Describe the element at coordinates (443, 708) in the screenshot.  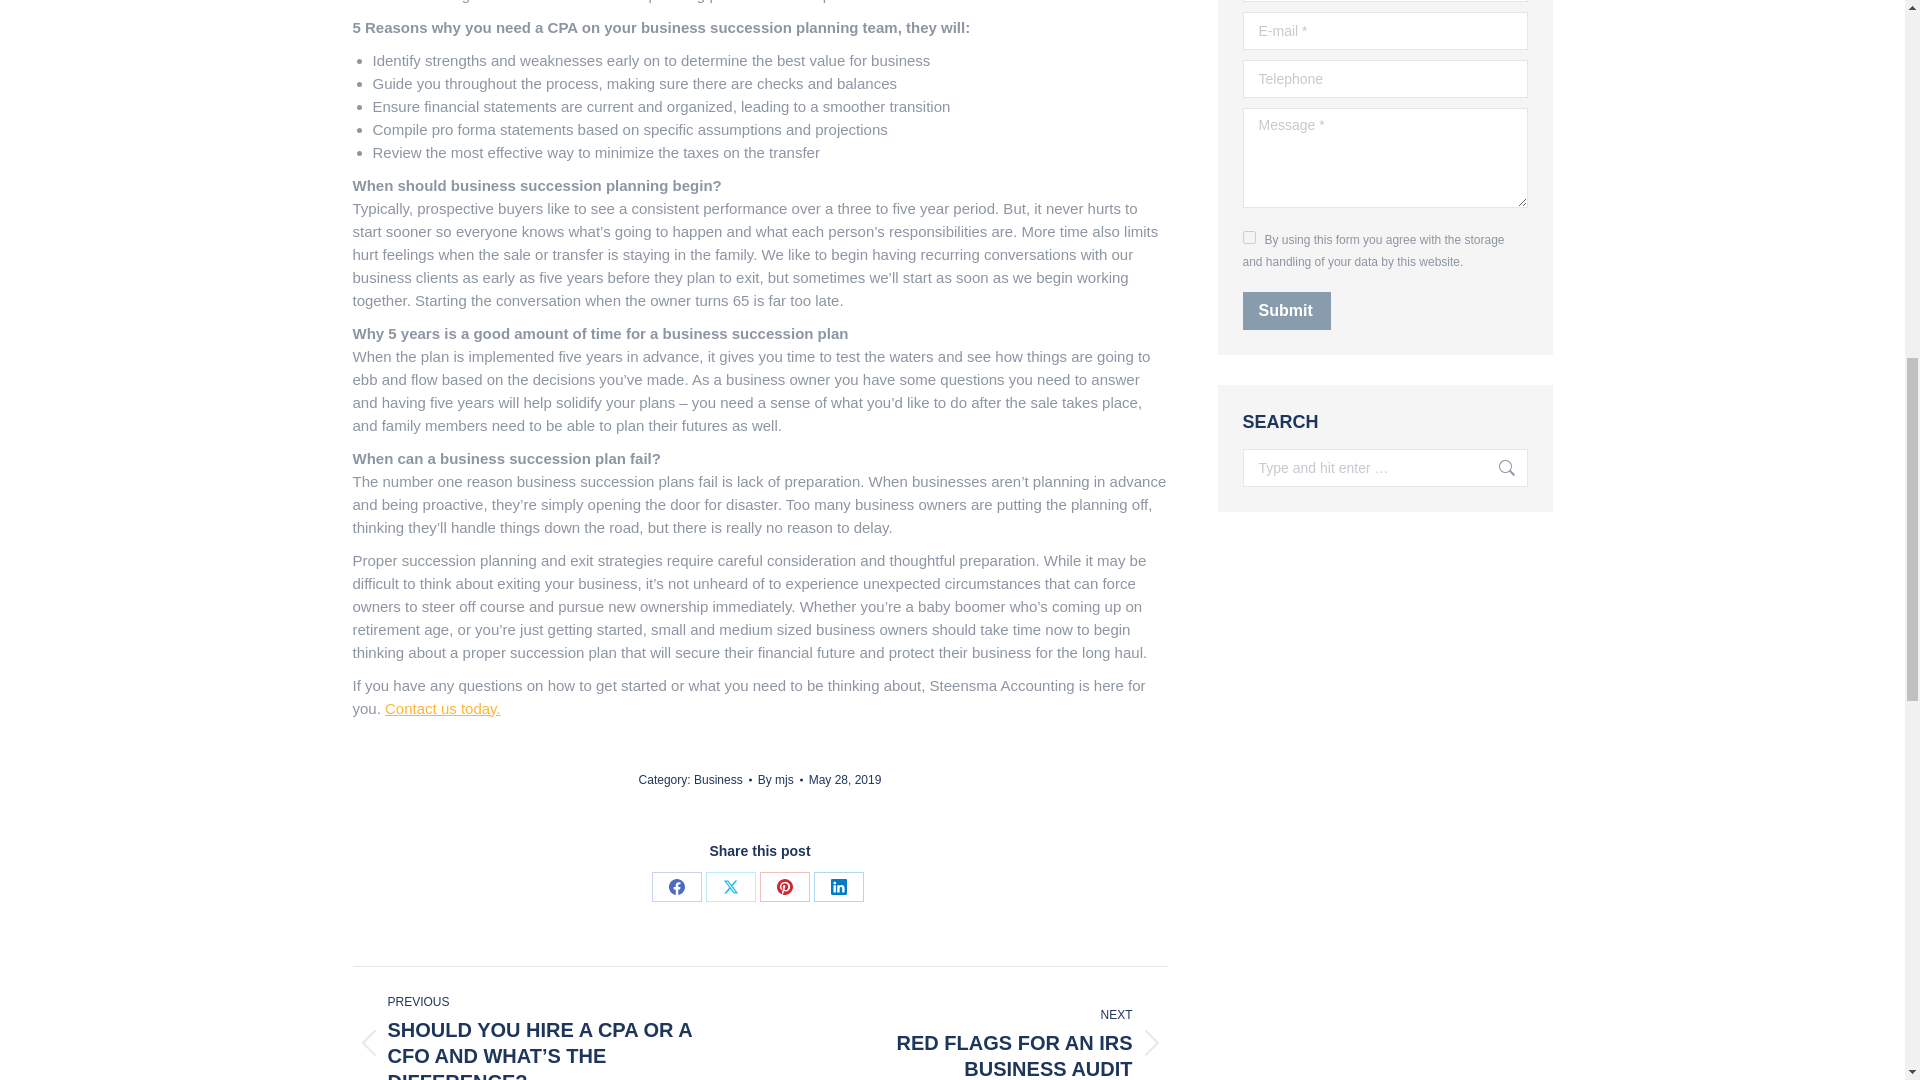
I see `on` at that location.